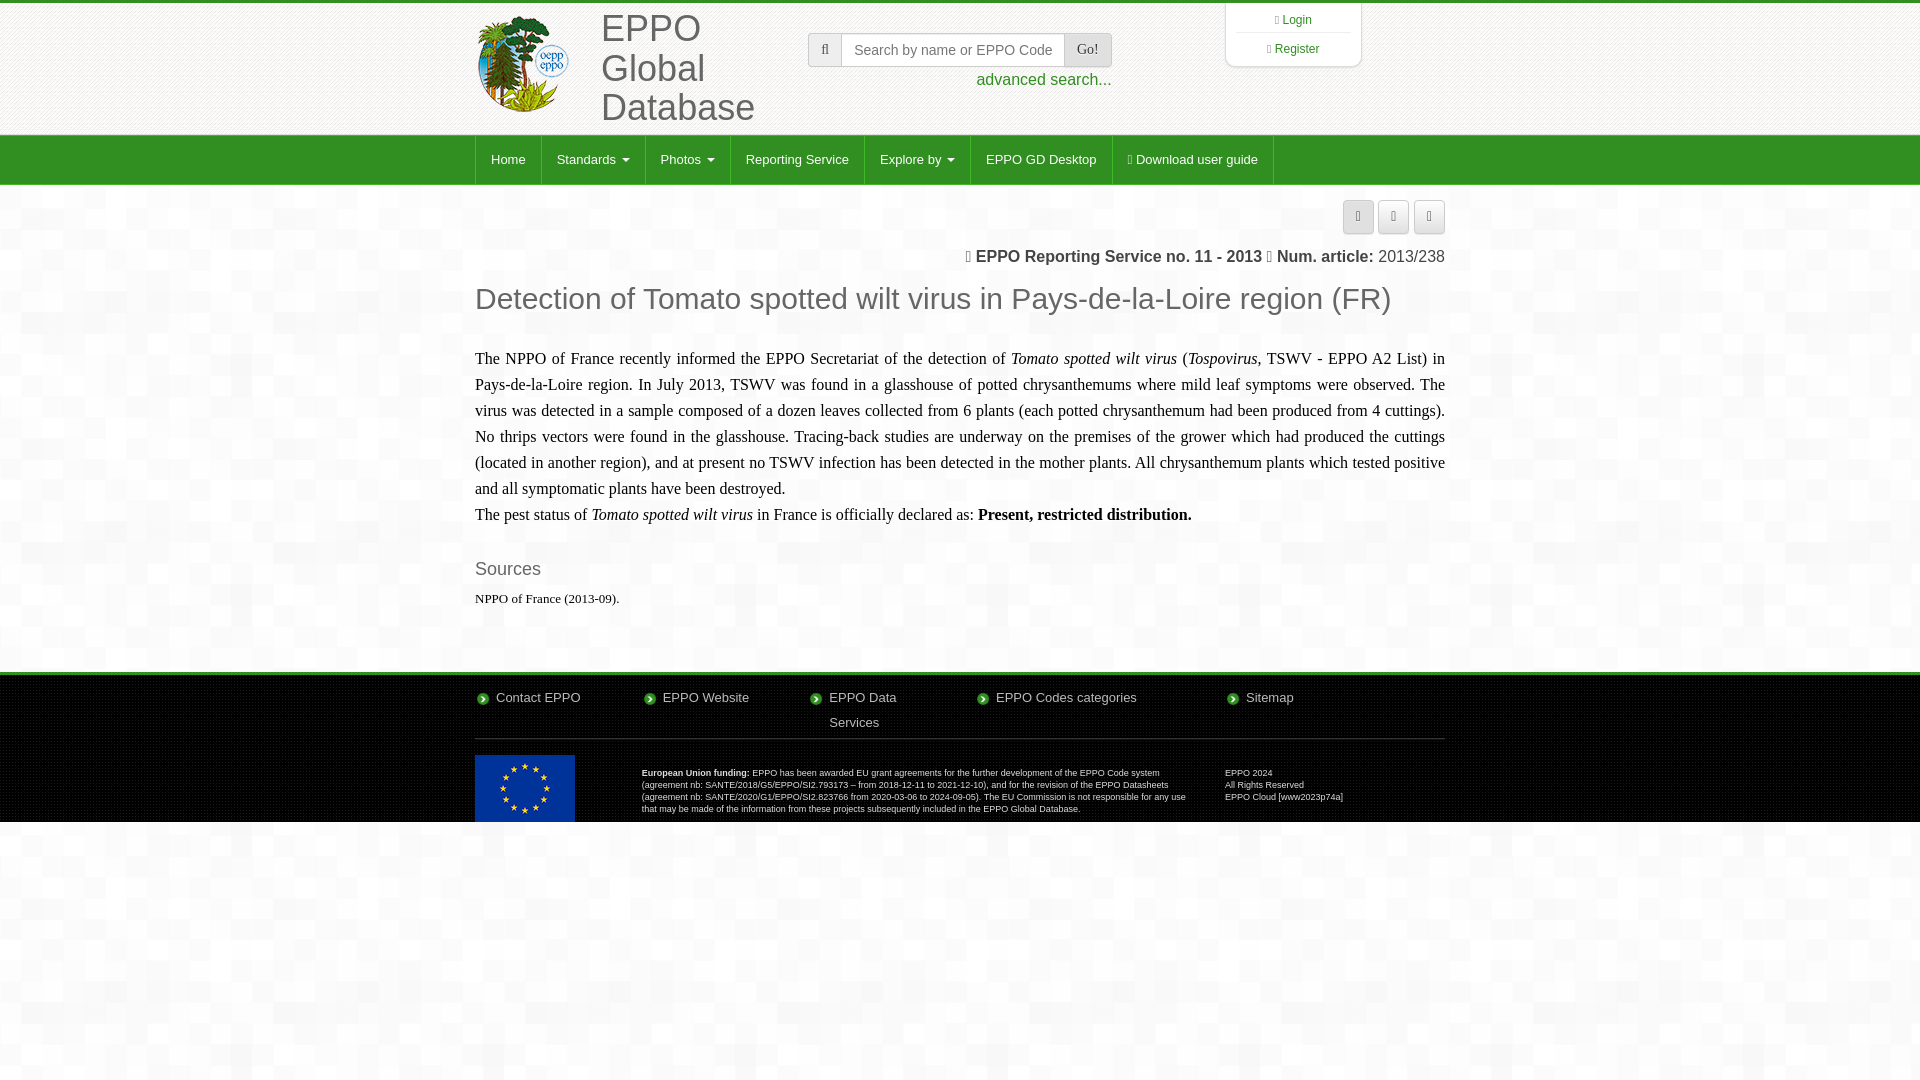  I want to click on Share on facebook, so click(1394, 216).